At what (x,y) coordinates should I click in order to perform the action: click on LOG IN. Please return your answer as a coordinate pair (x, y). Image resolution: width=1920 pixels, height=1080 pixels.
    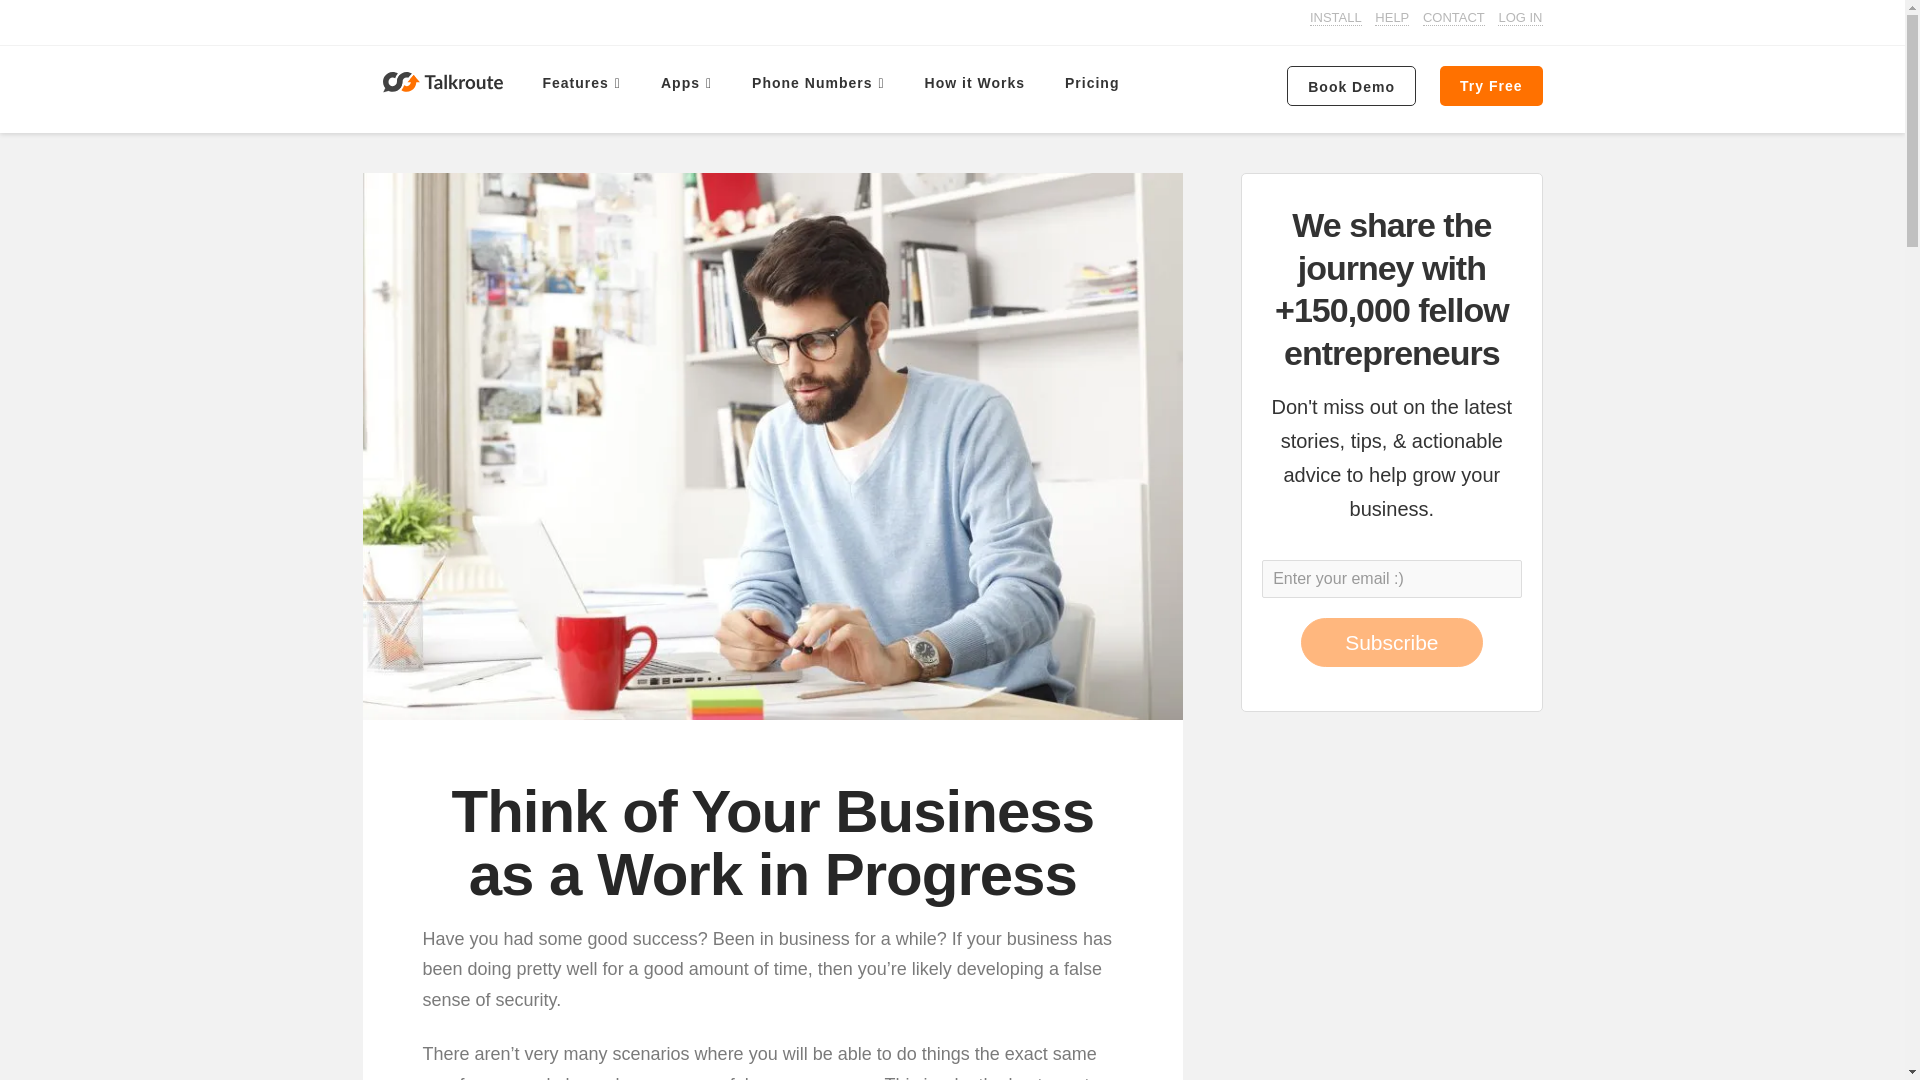
    Looking at the image, I should click on (1519, 17).